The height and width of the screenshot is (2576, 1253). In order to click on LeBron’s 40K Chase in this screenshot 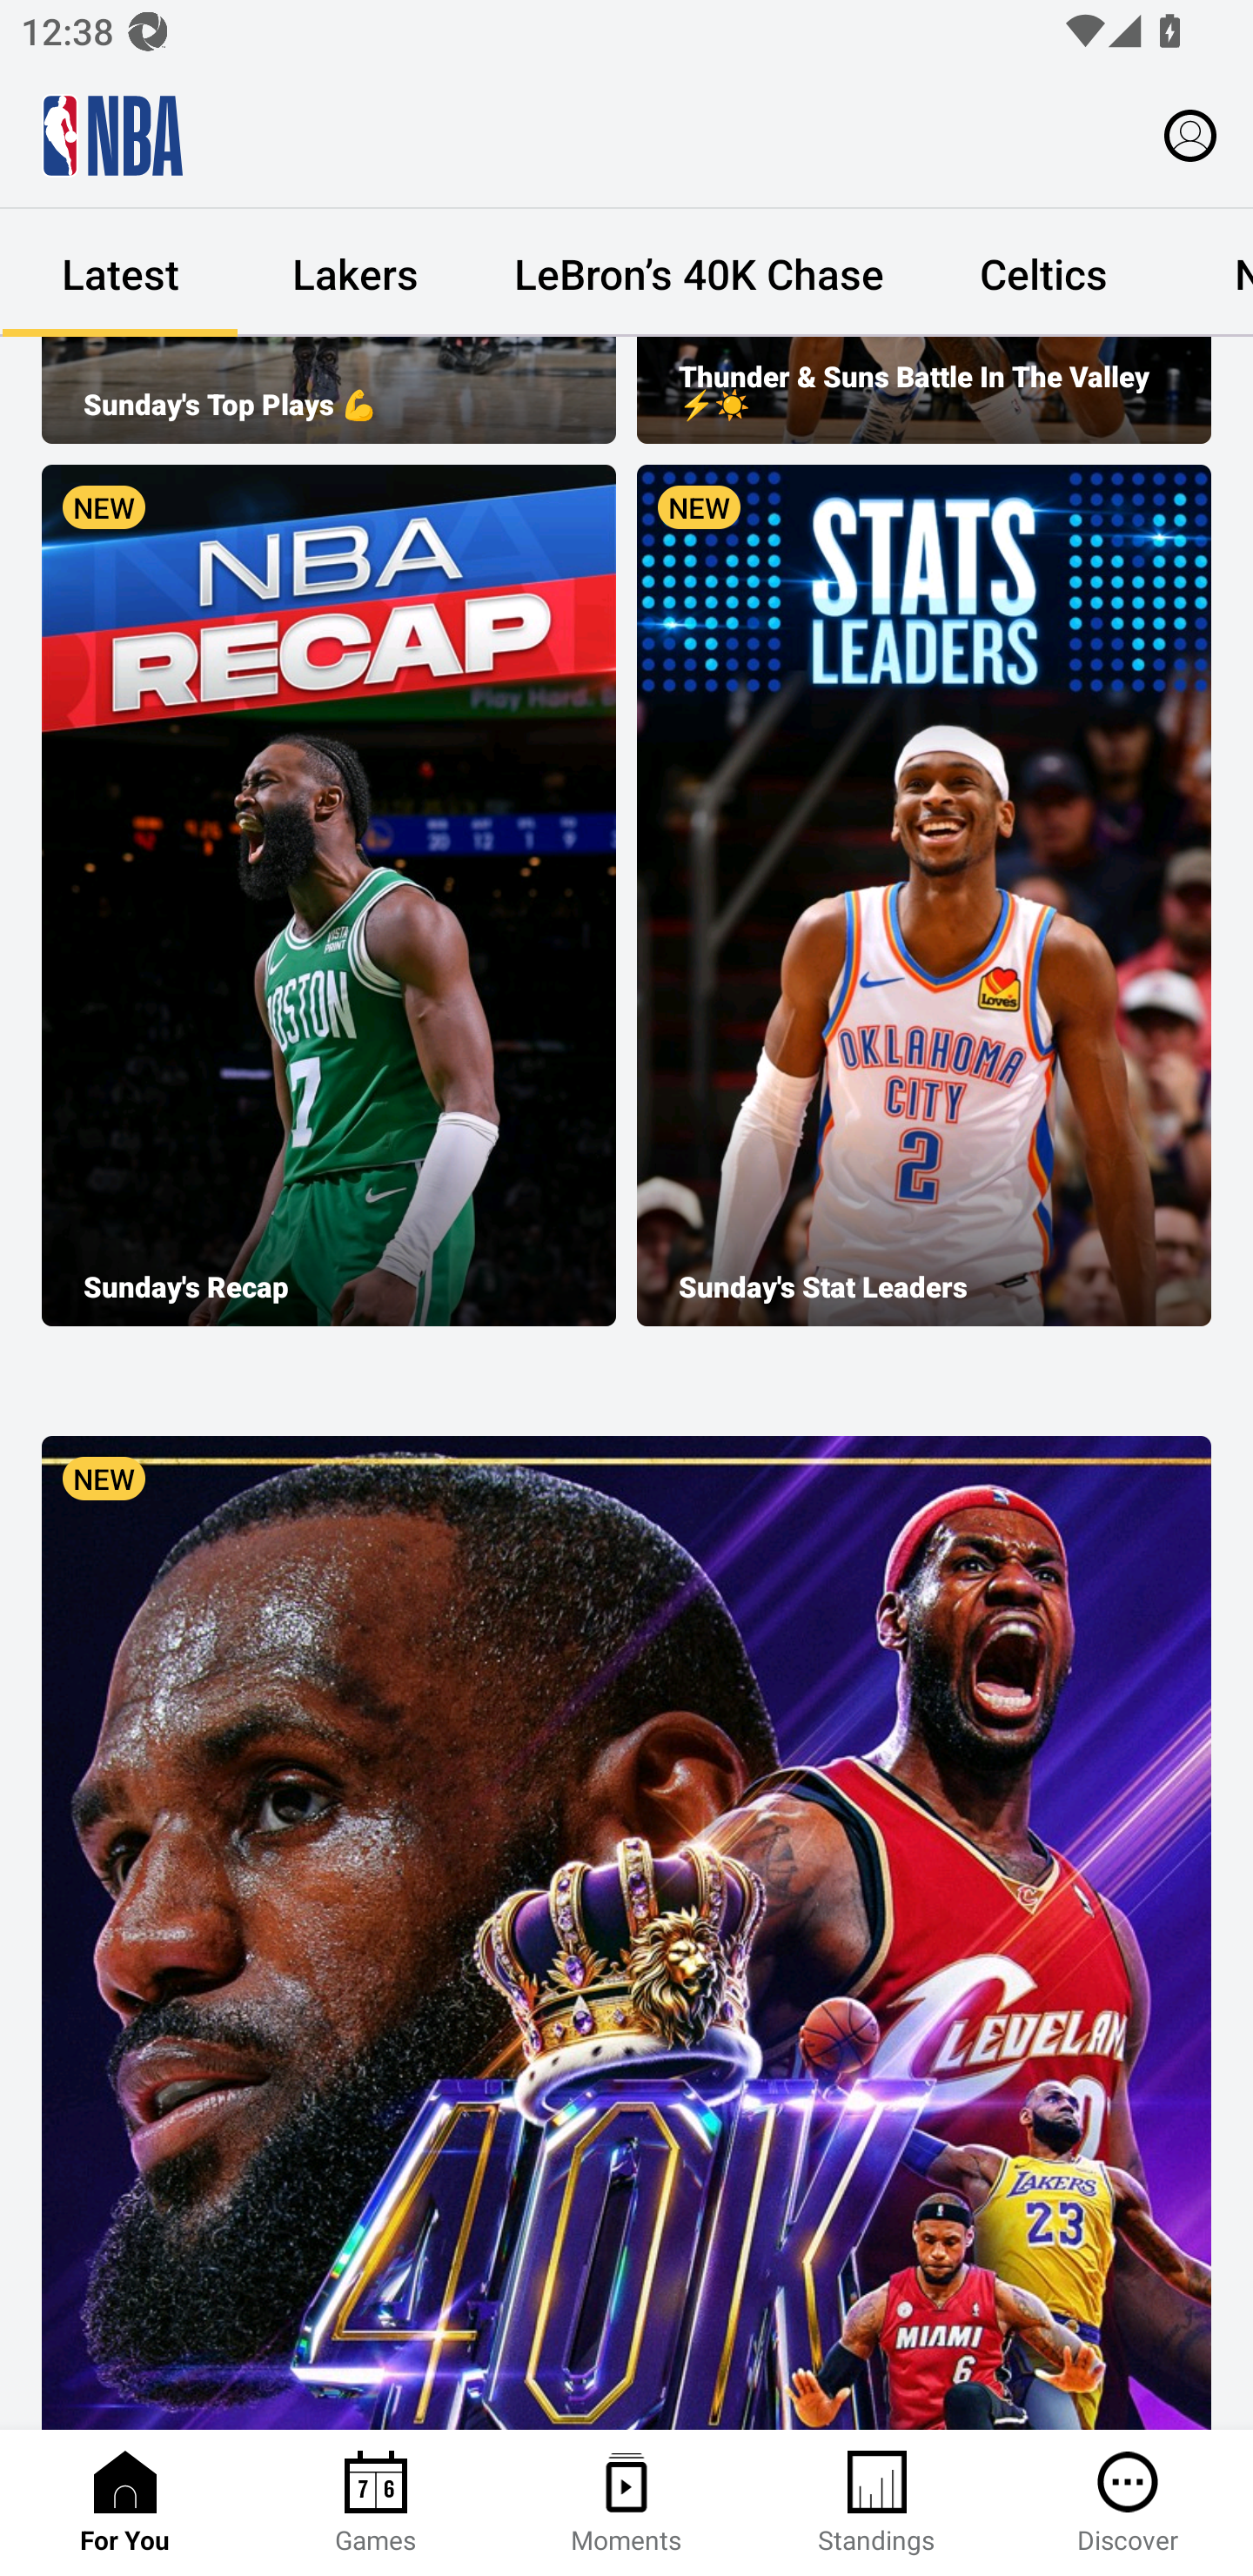, I will do `click(699, 273)`.